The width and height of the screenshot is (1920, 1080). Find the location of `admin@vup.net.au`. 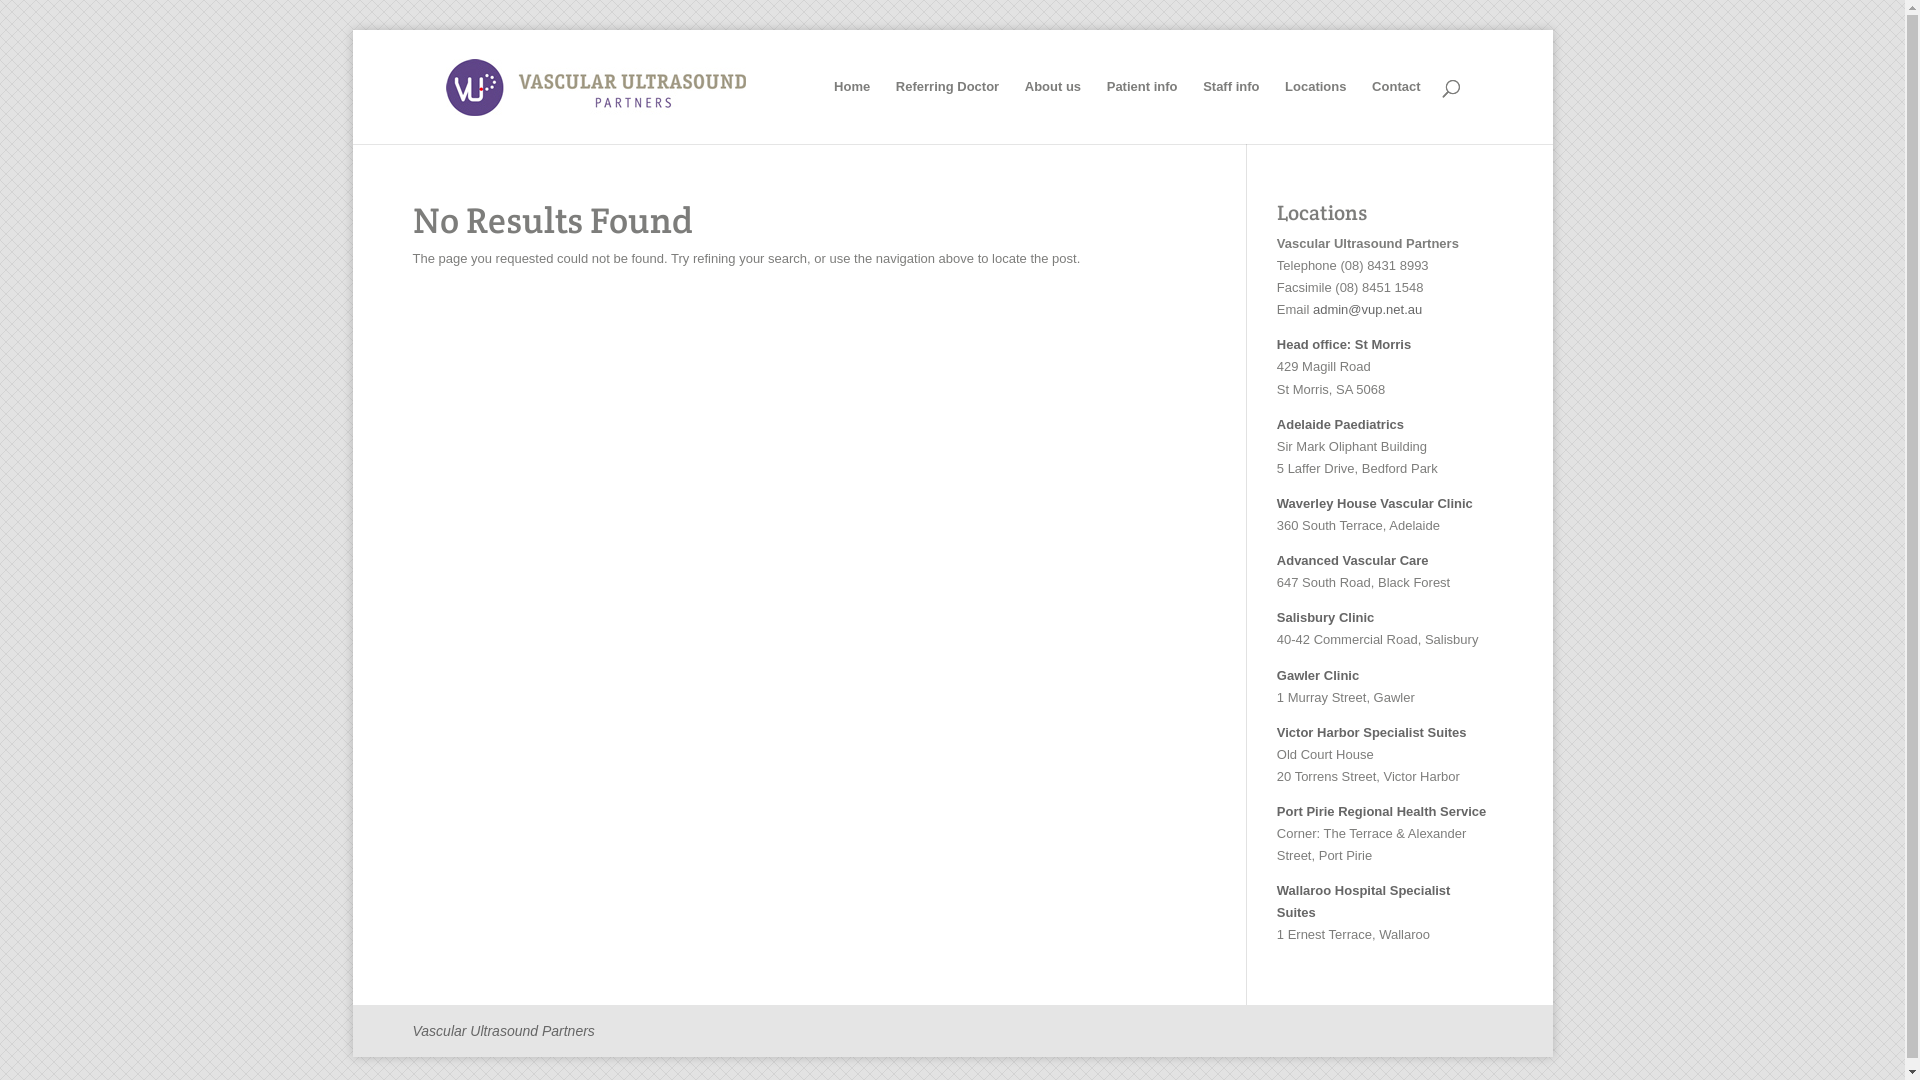

admin@vup.net.au is located at coordinates (1368, 310).